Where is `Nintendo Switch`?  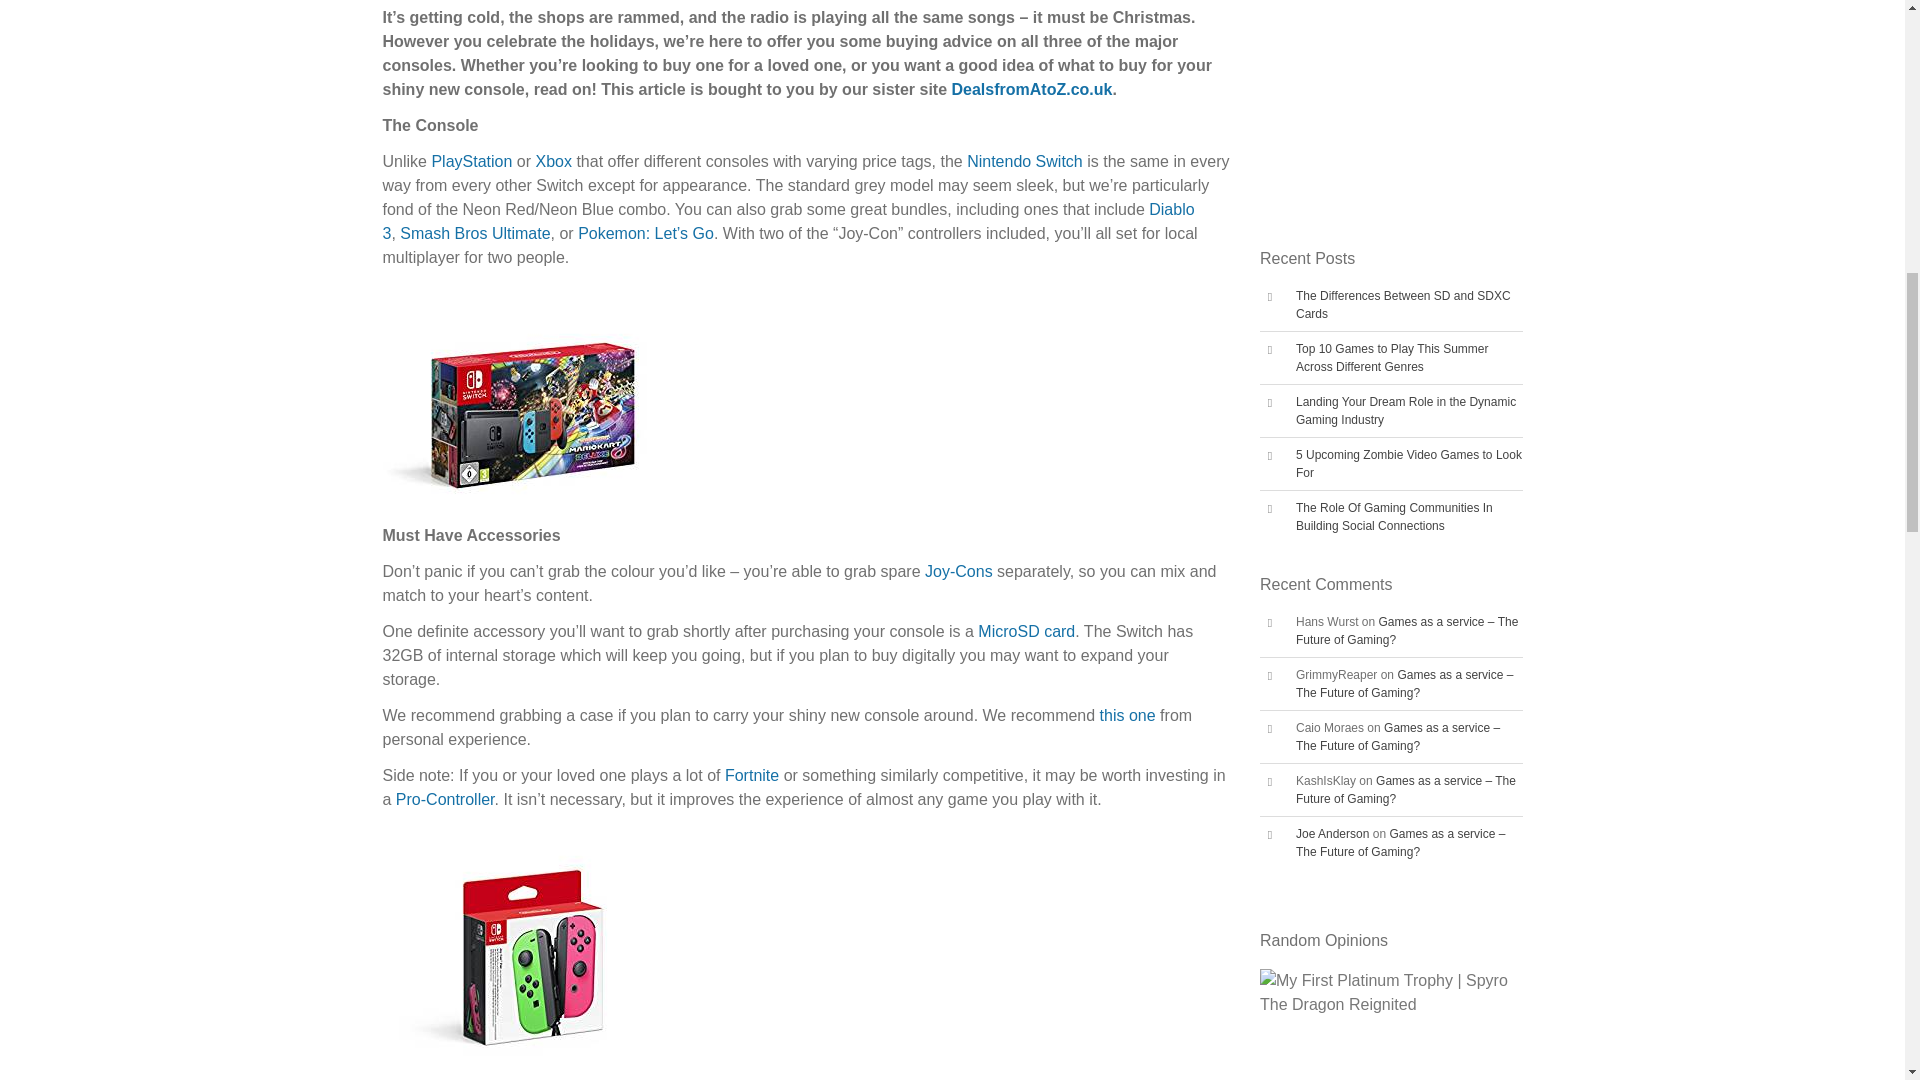 Nintendo Switch is located at coordinates (1024, 161).